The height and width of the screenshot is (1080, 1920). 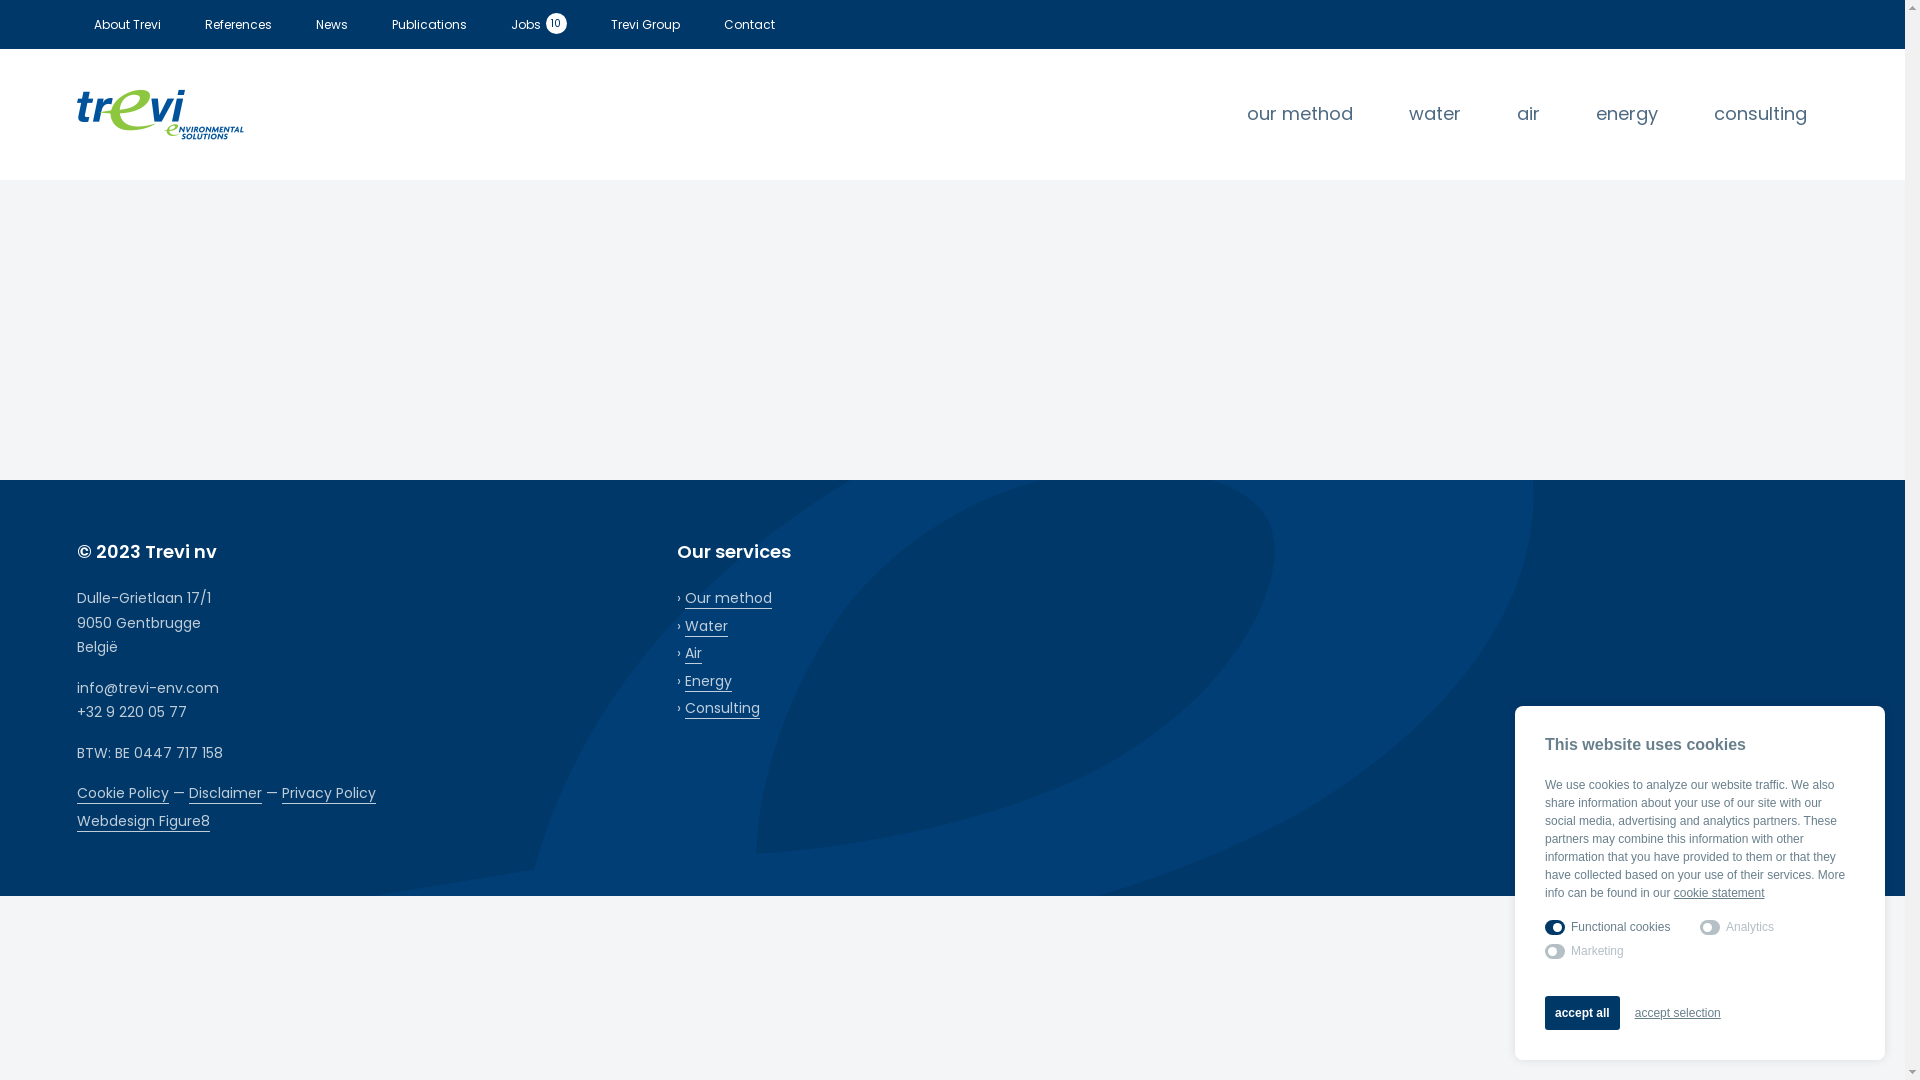 What do you see at coordinates (128, 24) in the screenshot?
I see `About Trevi` at bounding box center [128, 24].